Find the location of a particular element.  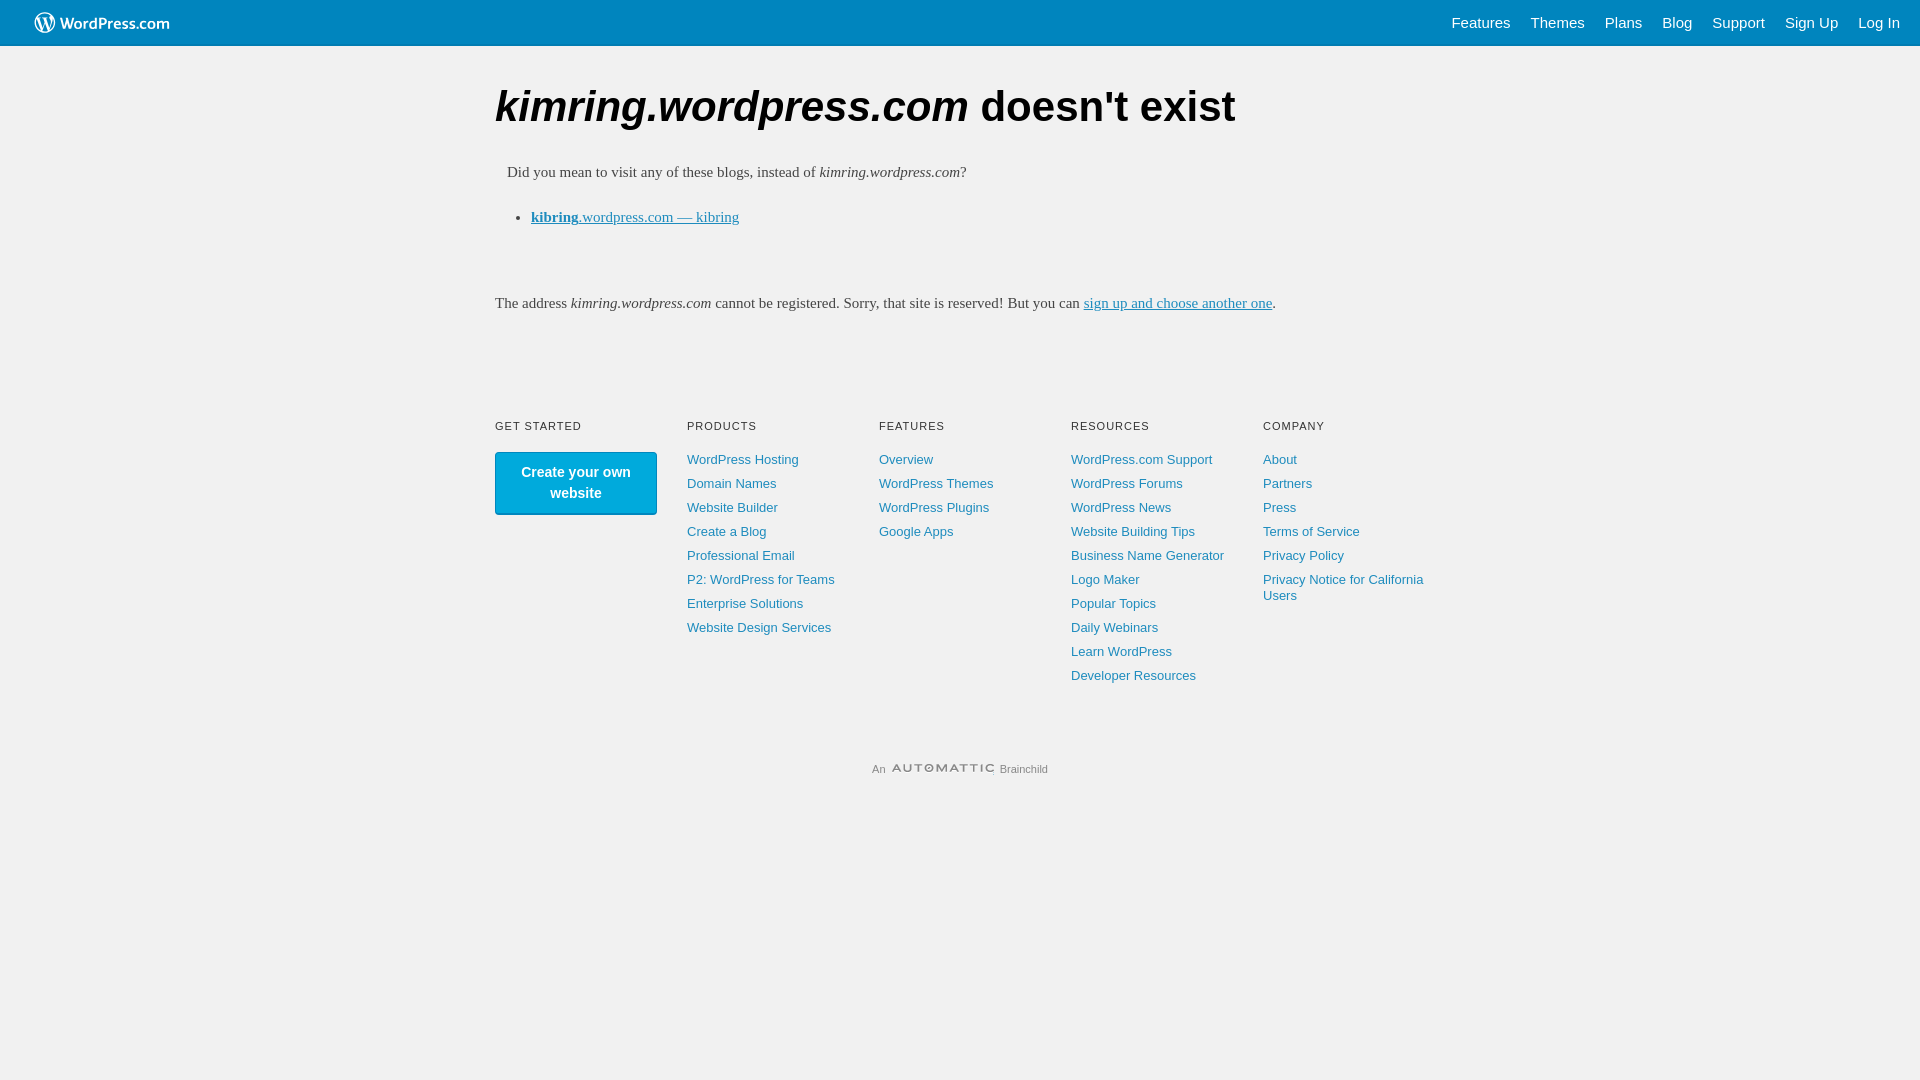

Privacy Policy is located at coordinates (1304, 556).